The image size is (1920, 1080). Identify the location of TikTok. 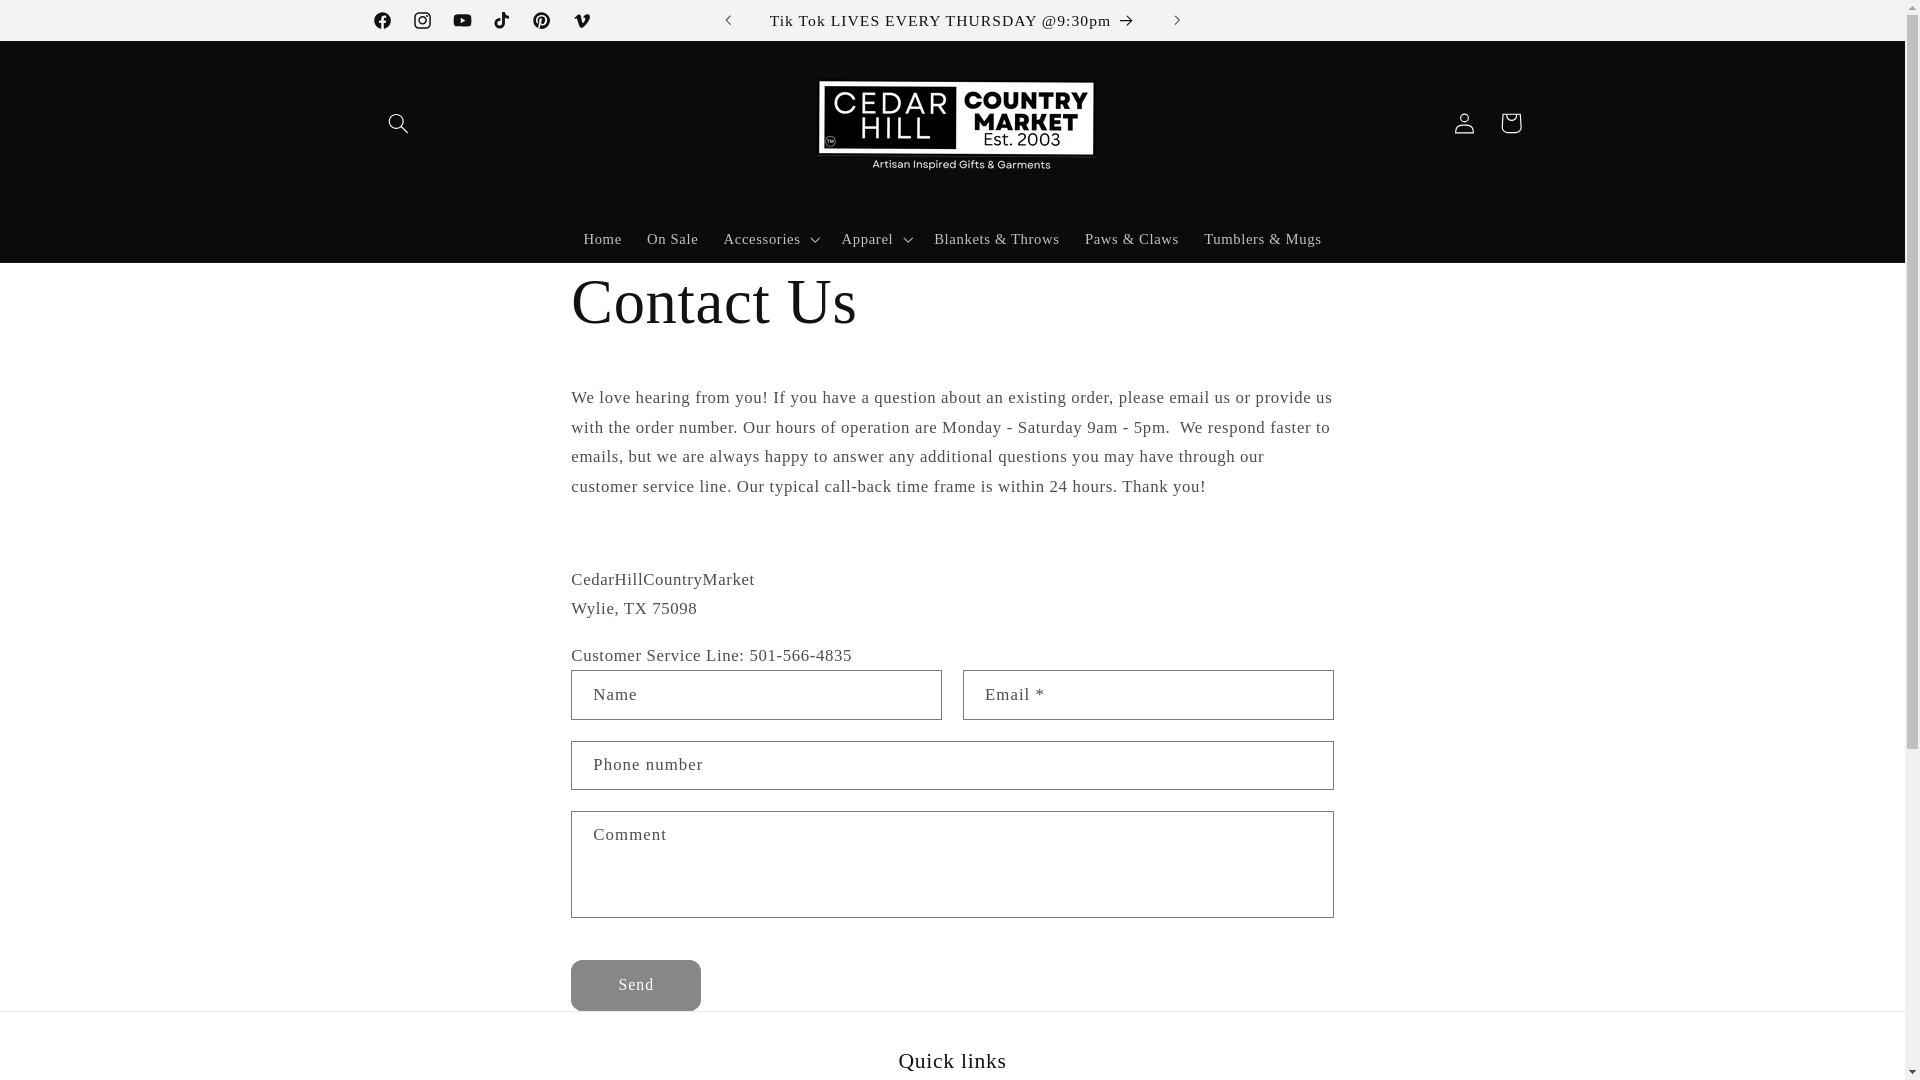
(502, 20).